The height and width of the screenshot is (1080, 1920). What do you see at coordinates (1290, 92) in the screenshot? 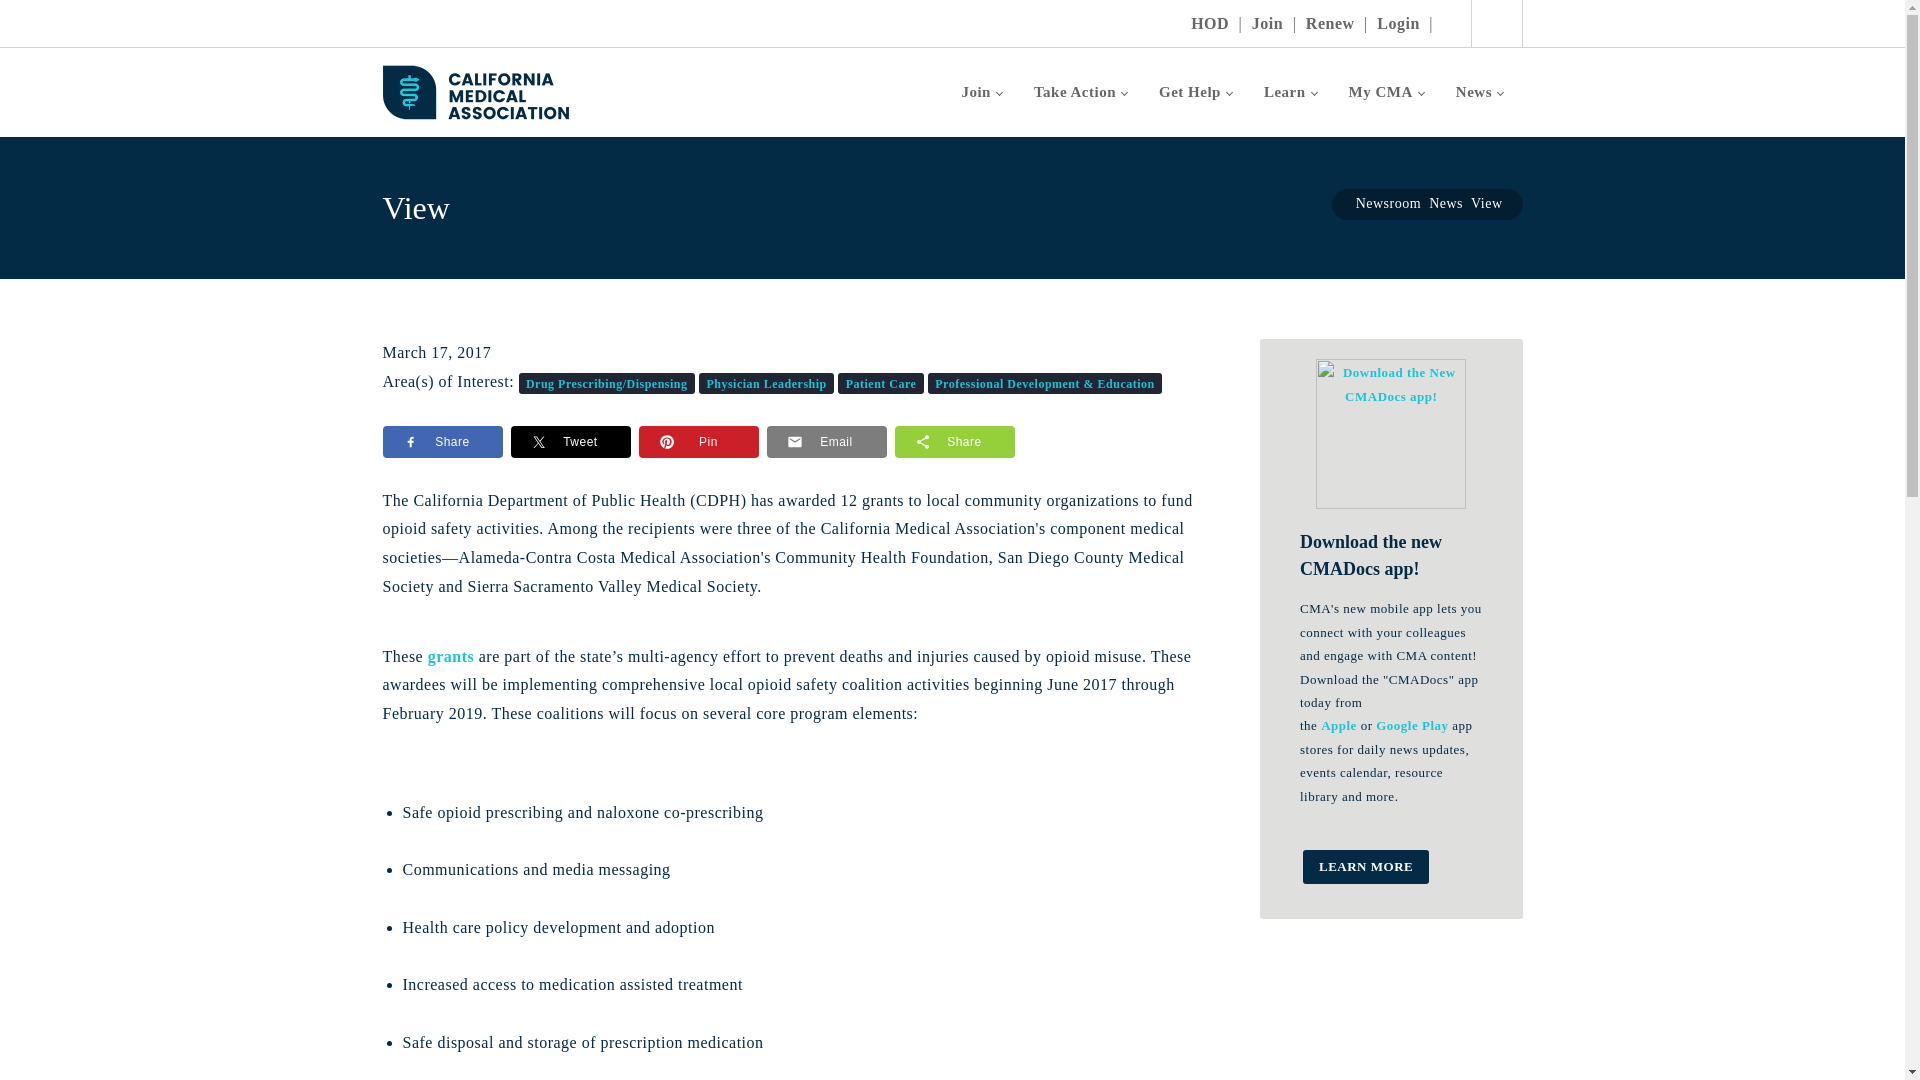
I see `Learn` at bounding box center [1290, 92].